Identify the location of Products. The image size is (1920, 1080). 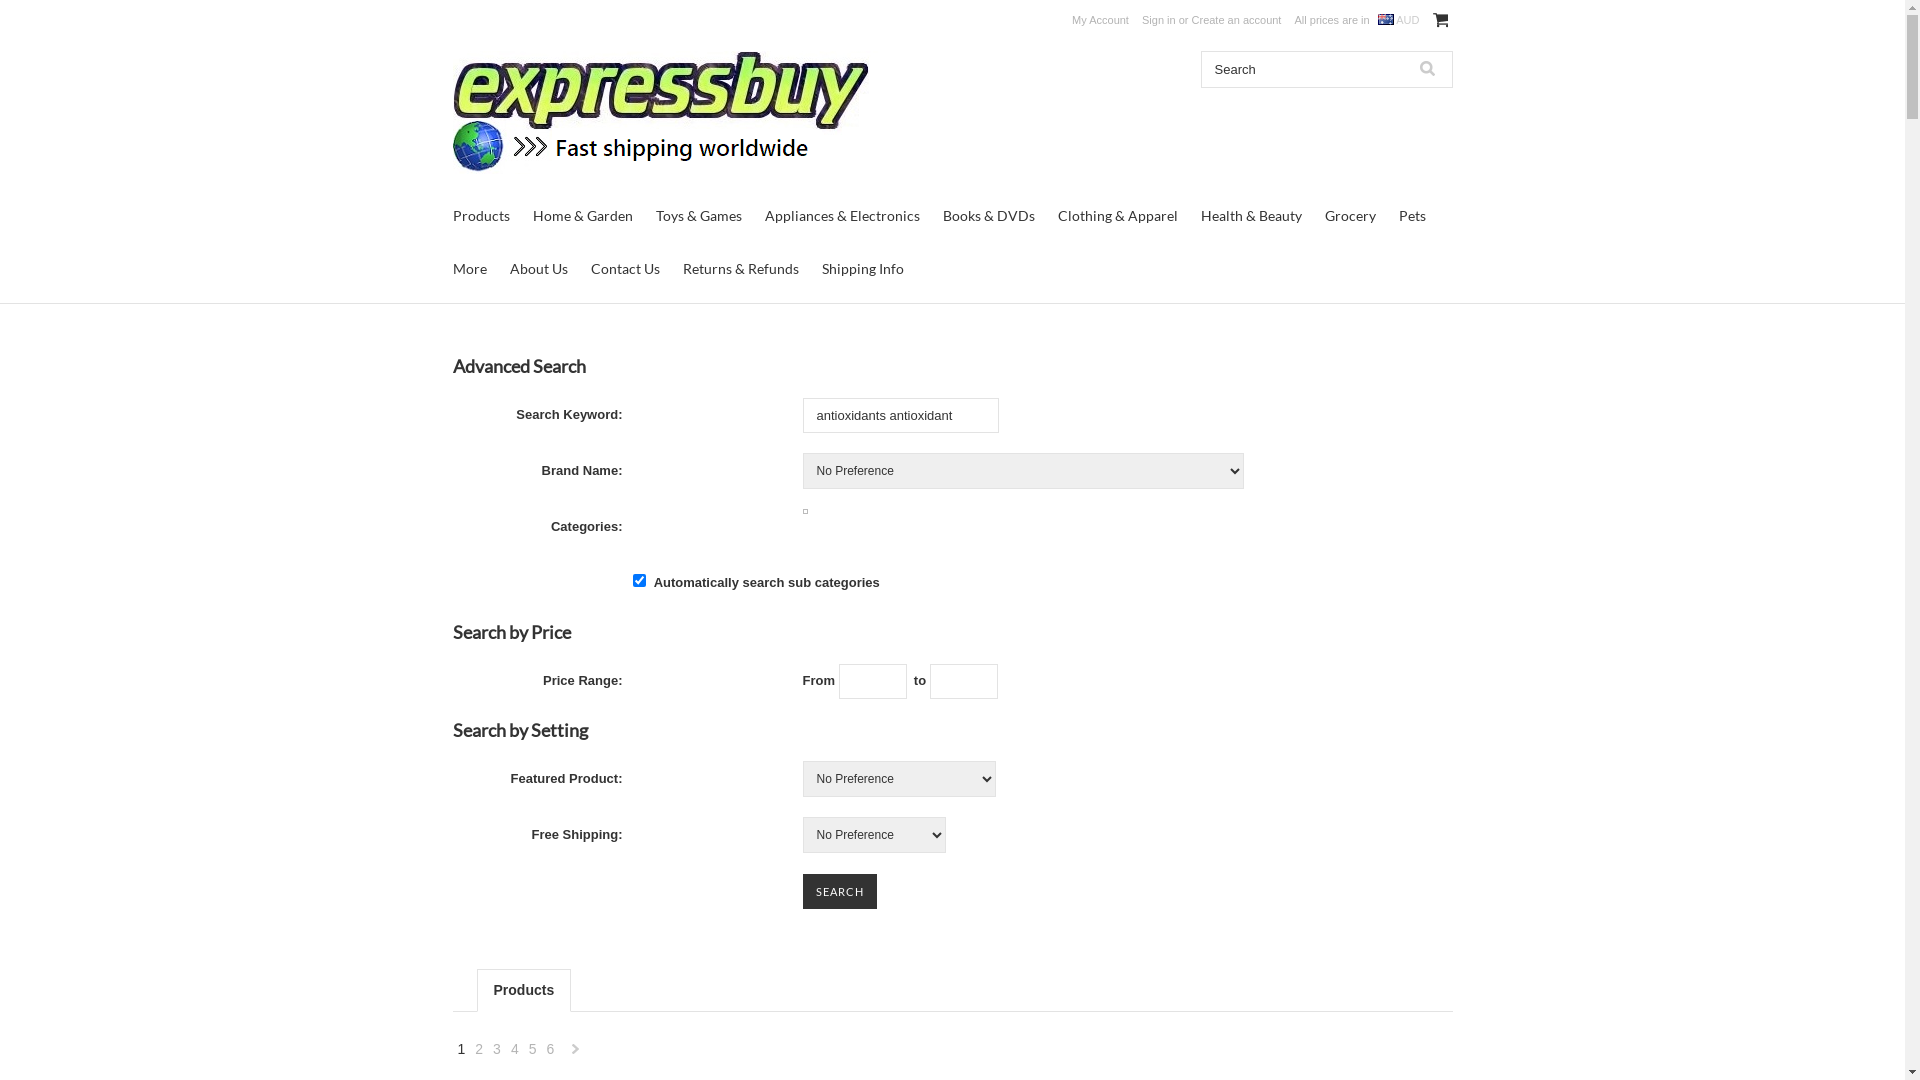
(480, 216).